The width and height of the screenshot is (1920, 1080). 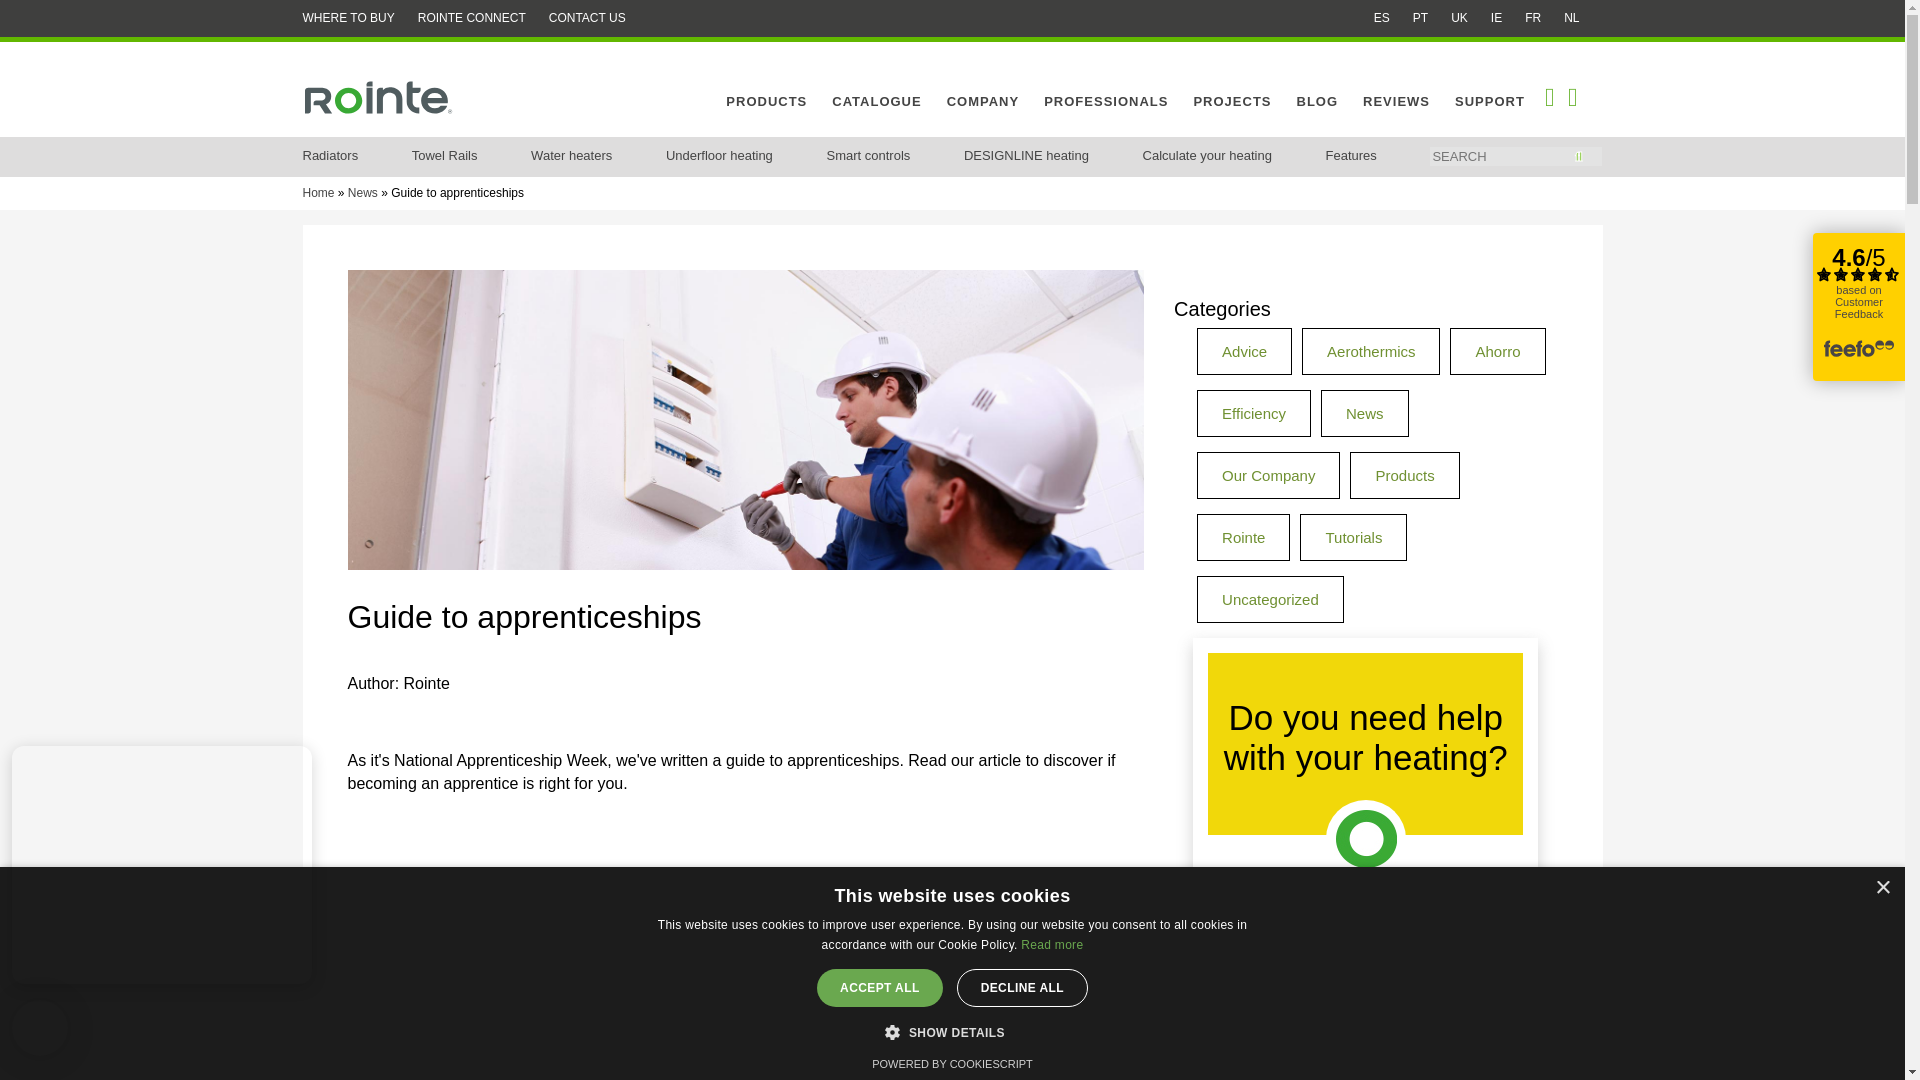 What do you see at coordinates (472, 17) in the screenshot?
I see `ROINTE CONNECT` at bounding box center [472, 17].